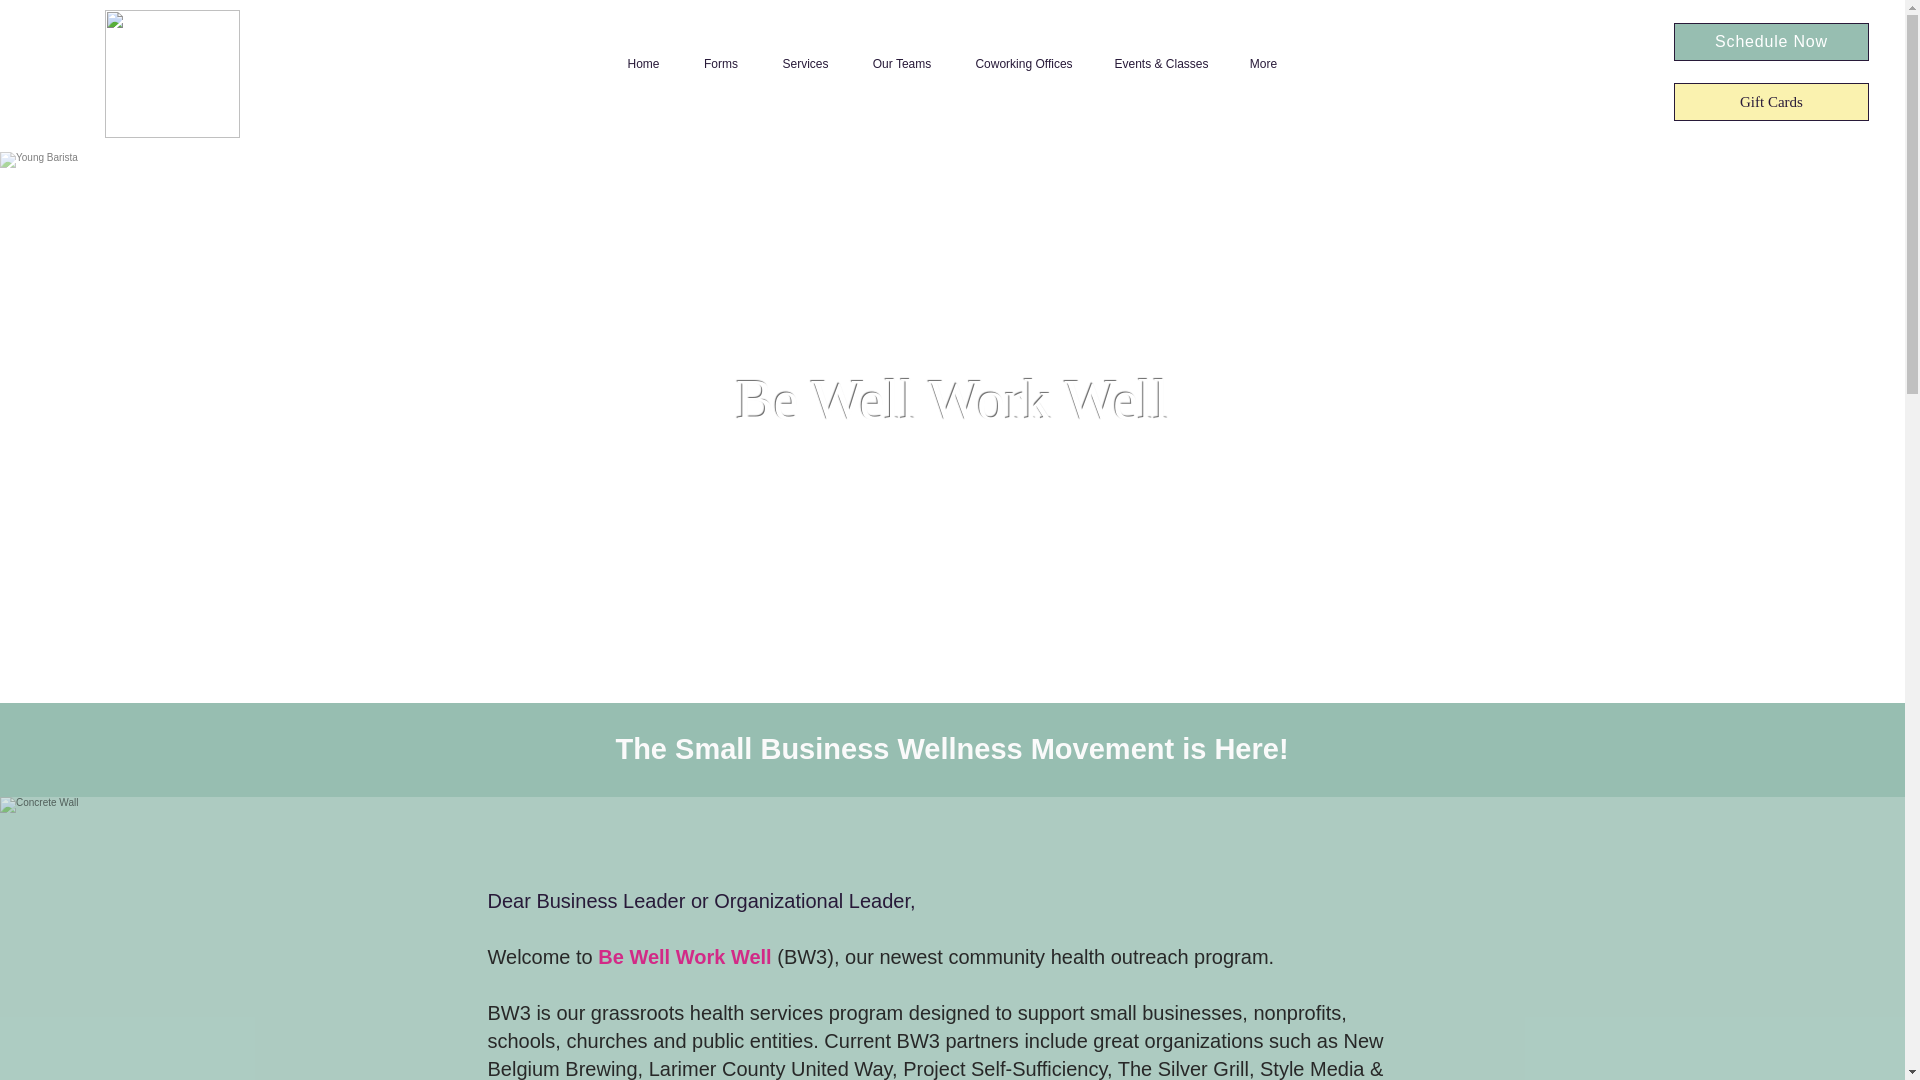 Image resolution: width=1920 pixels, height=1080 pixels. Describe the element at coordinates (1771, 102) in the screenshot. I see `Gift Cards` at that location.